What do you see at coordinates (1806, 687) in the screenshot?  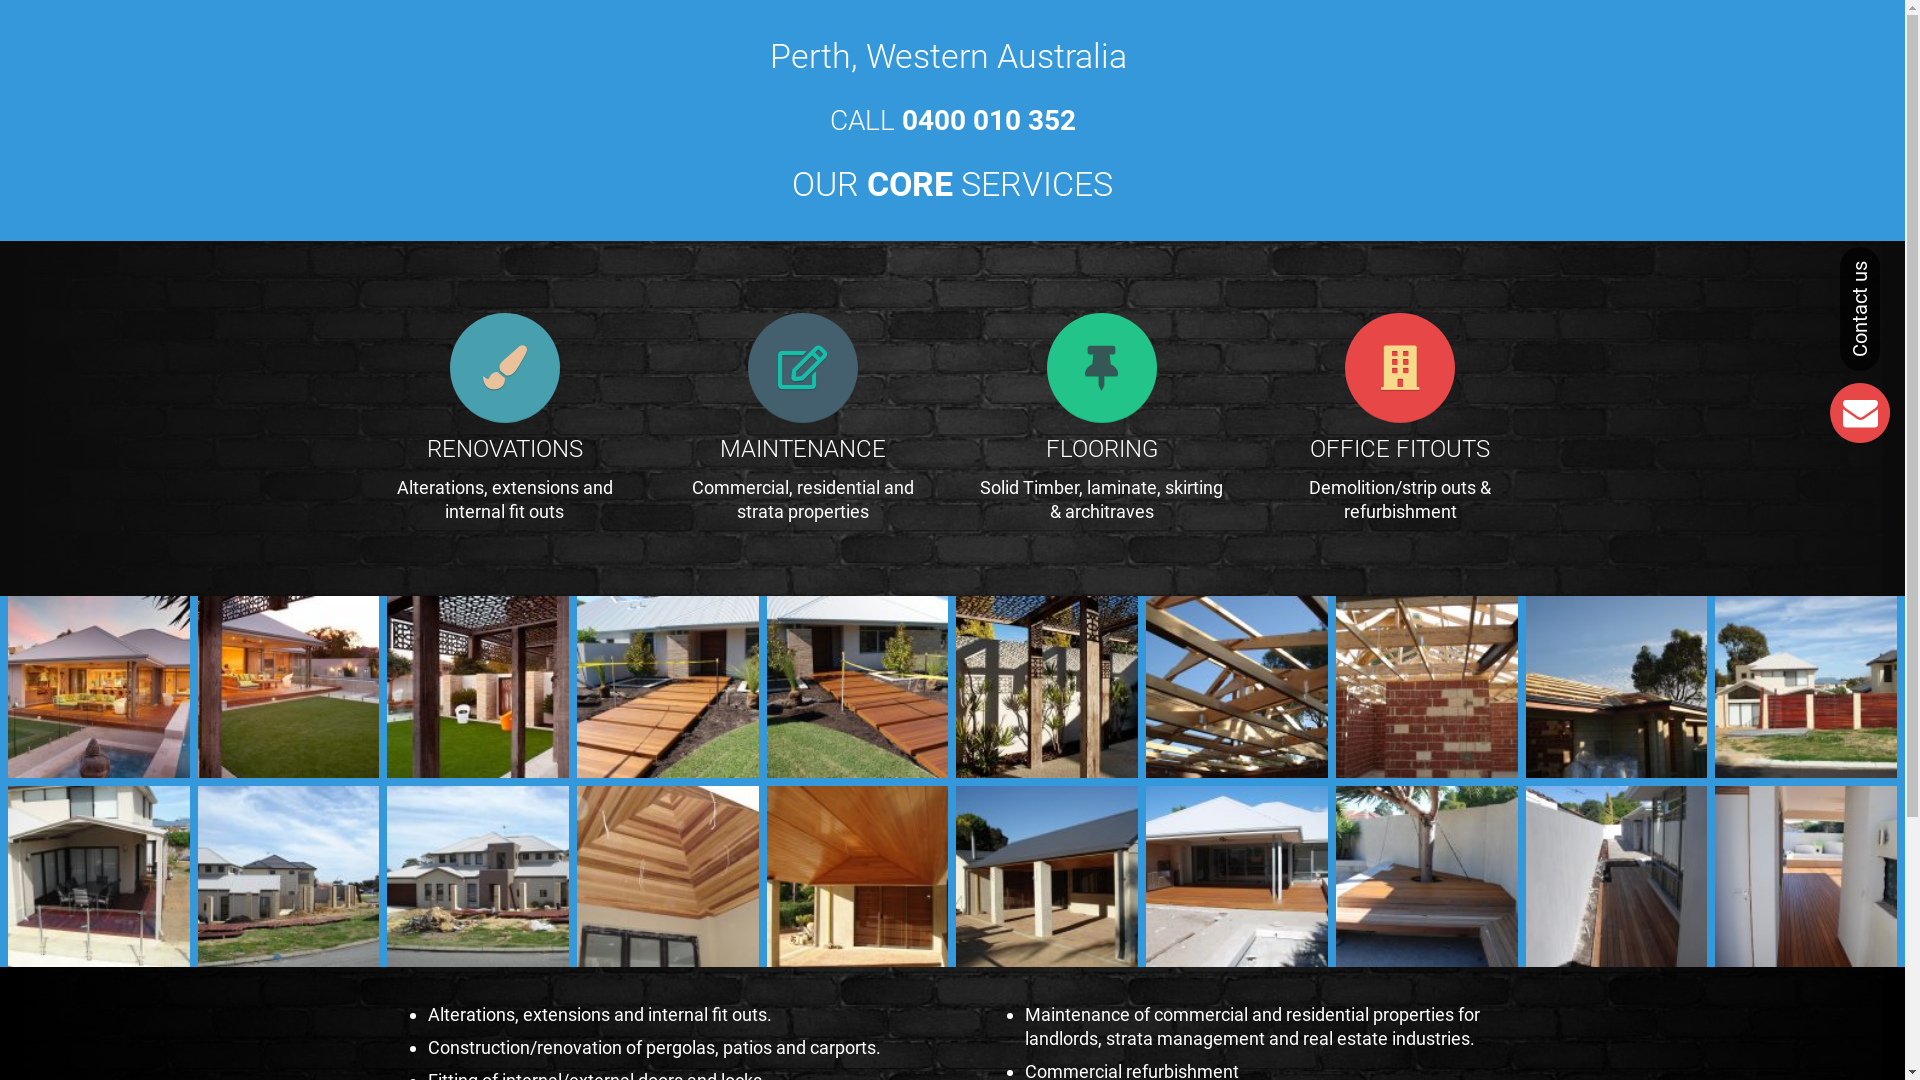 I see `Jasmin Carpentry 13` at bounding box center [1806, 687].